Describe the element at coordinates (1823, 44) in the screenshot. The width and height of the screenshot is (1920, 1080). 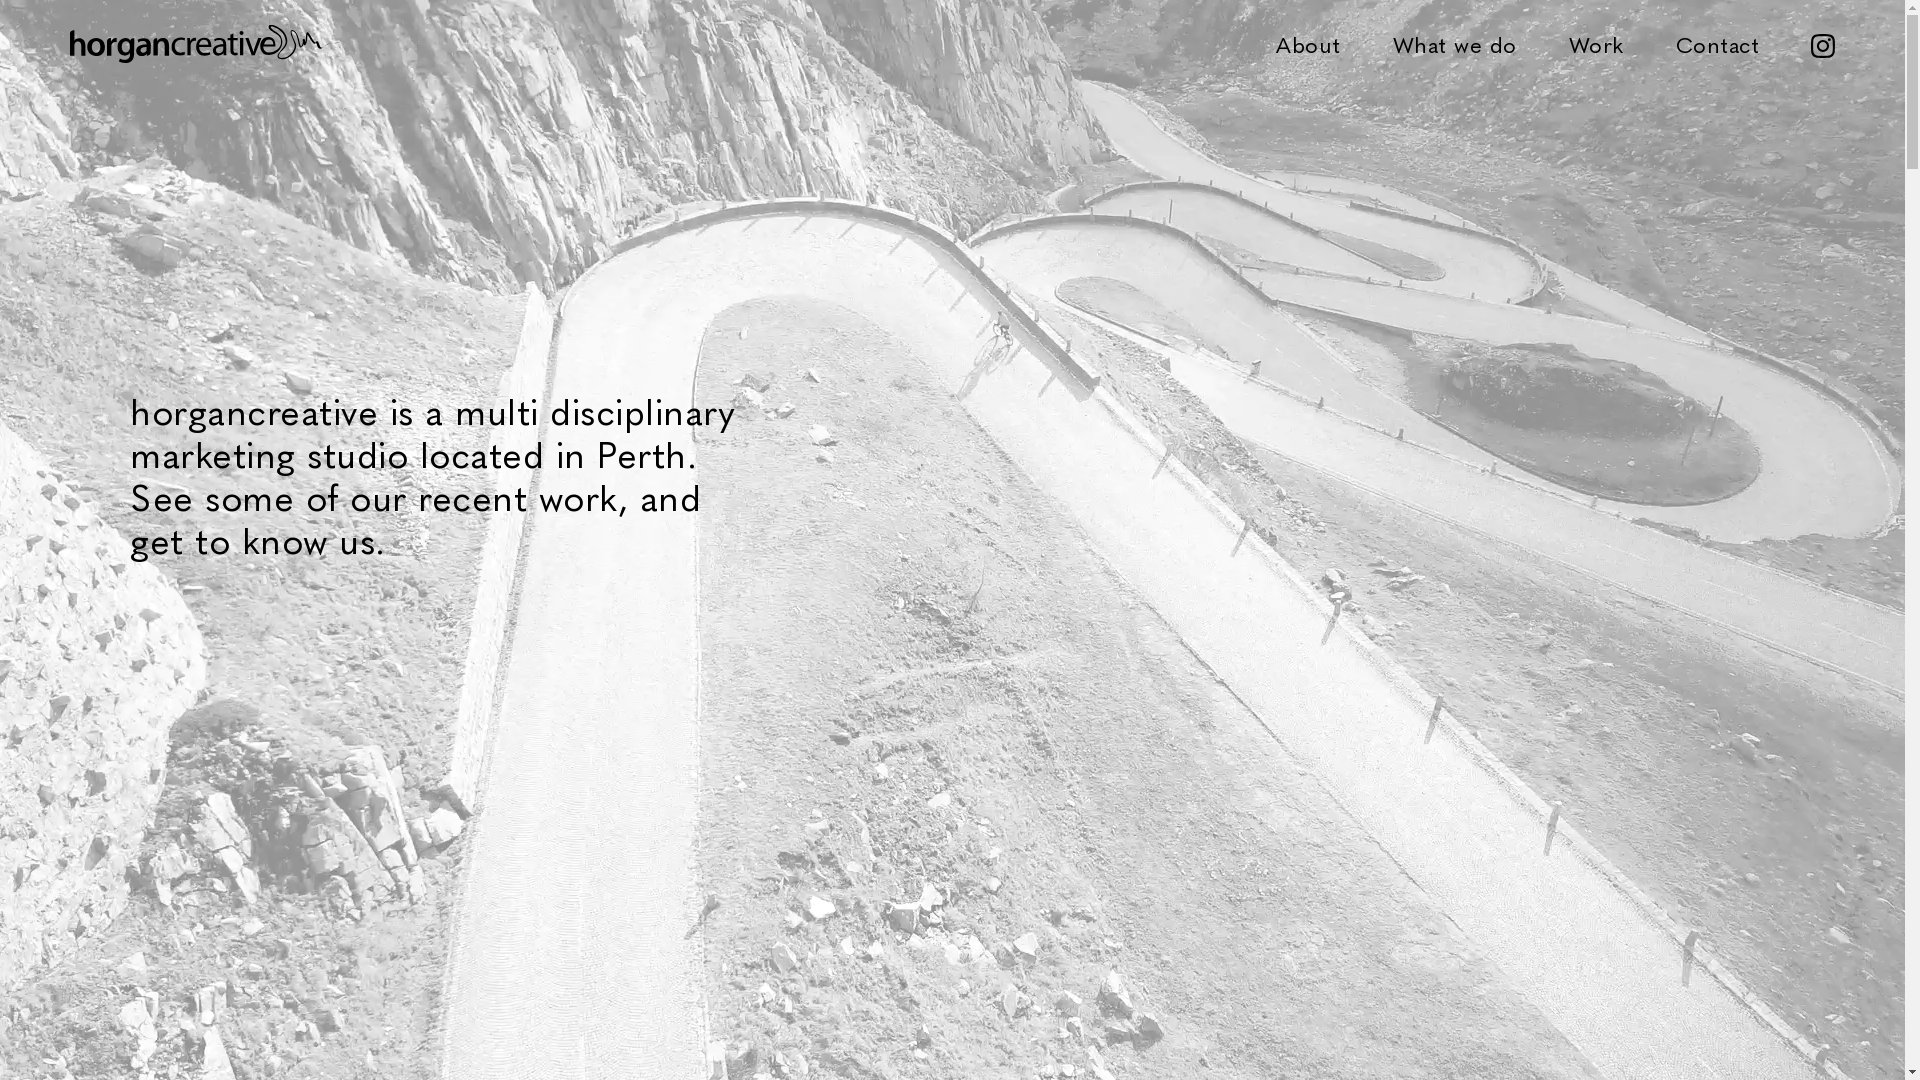
I see `Instagram` at that location.